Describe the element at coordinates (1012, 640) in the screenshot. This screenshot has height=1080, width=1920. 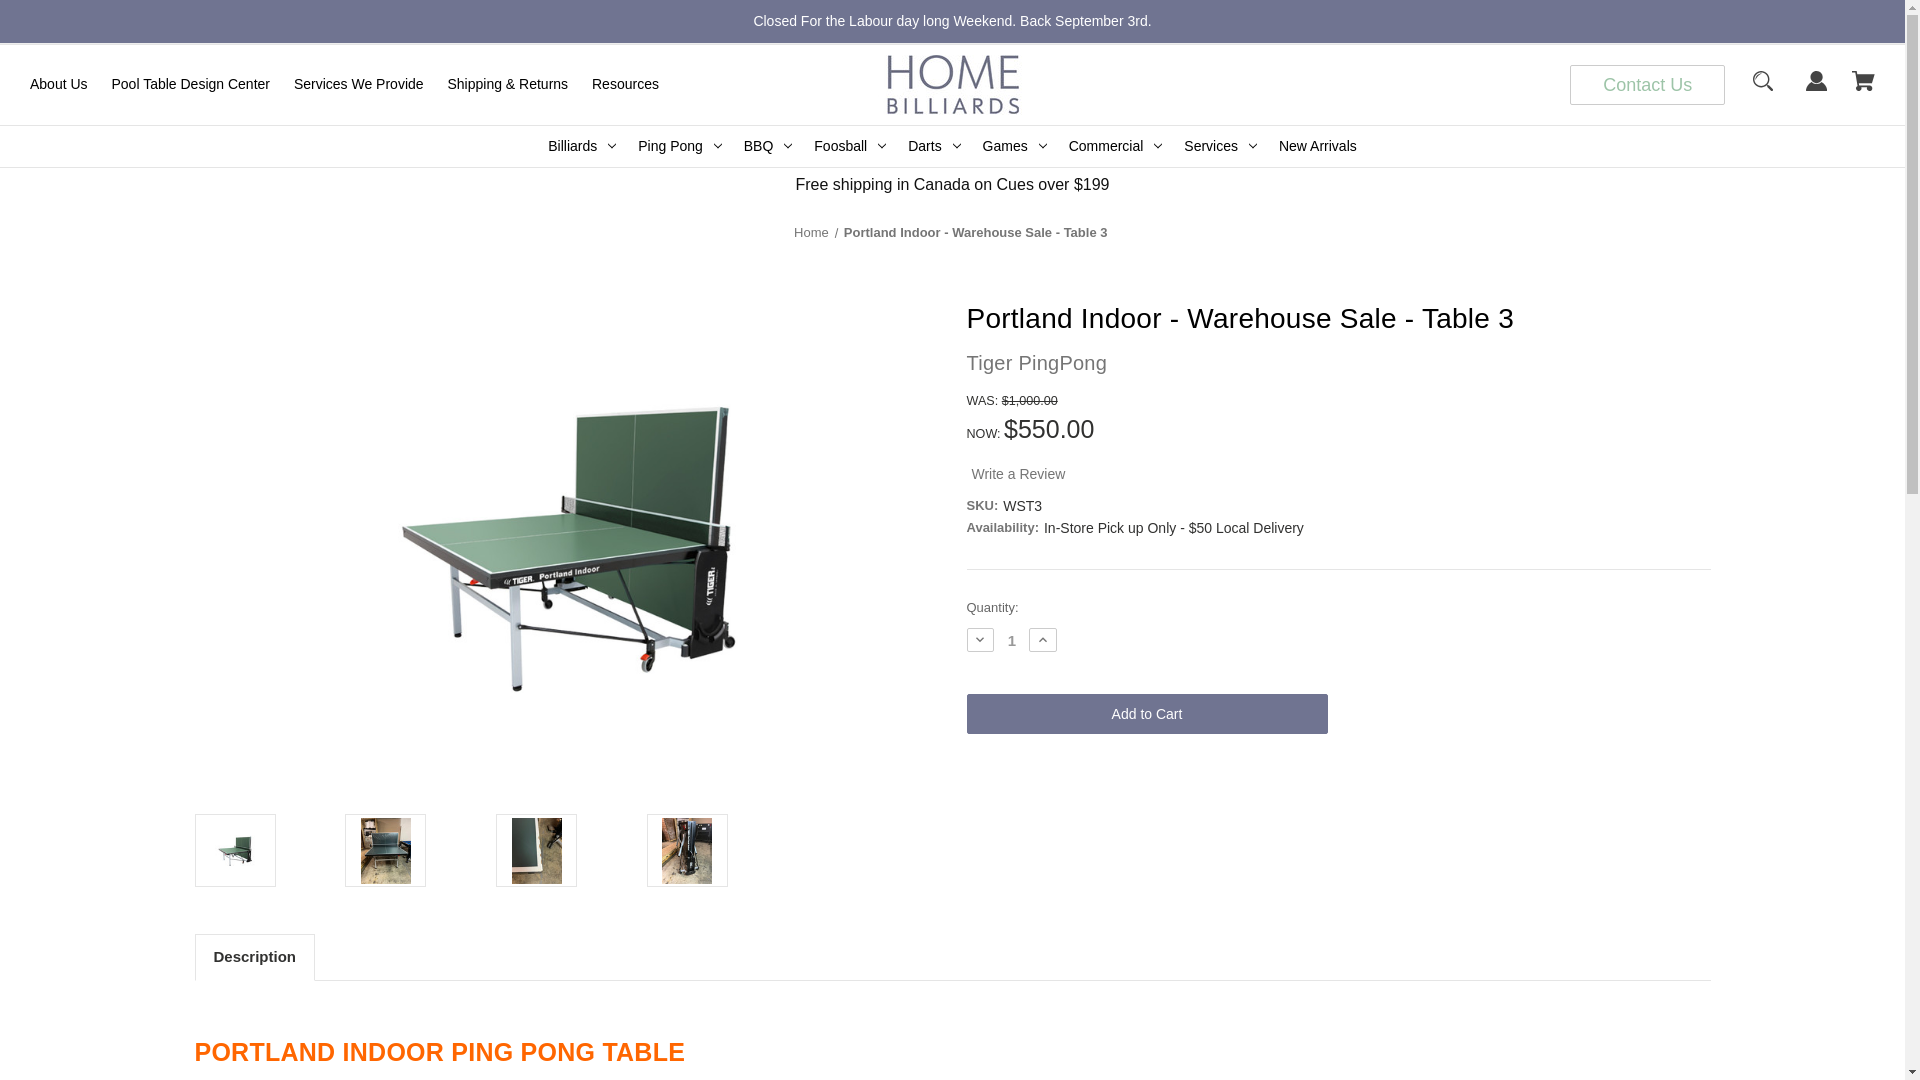
I see `1` at that location.